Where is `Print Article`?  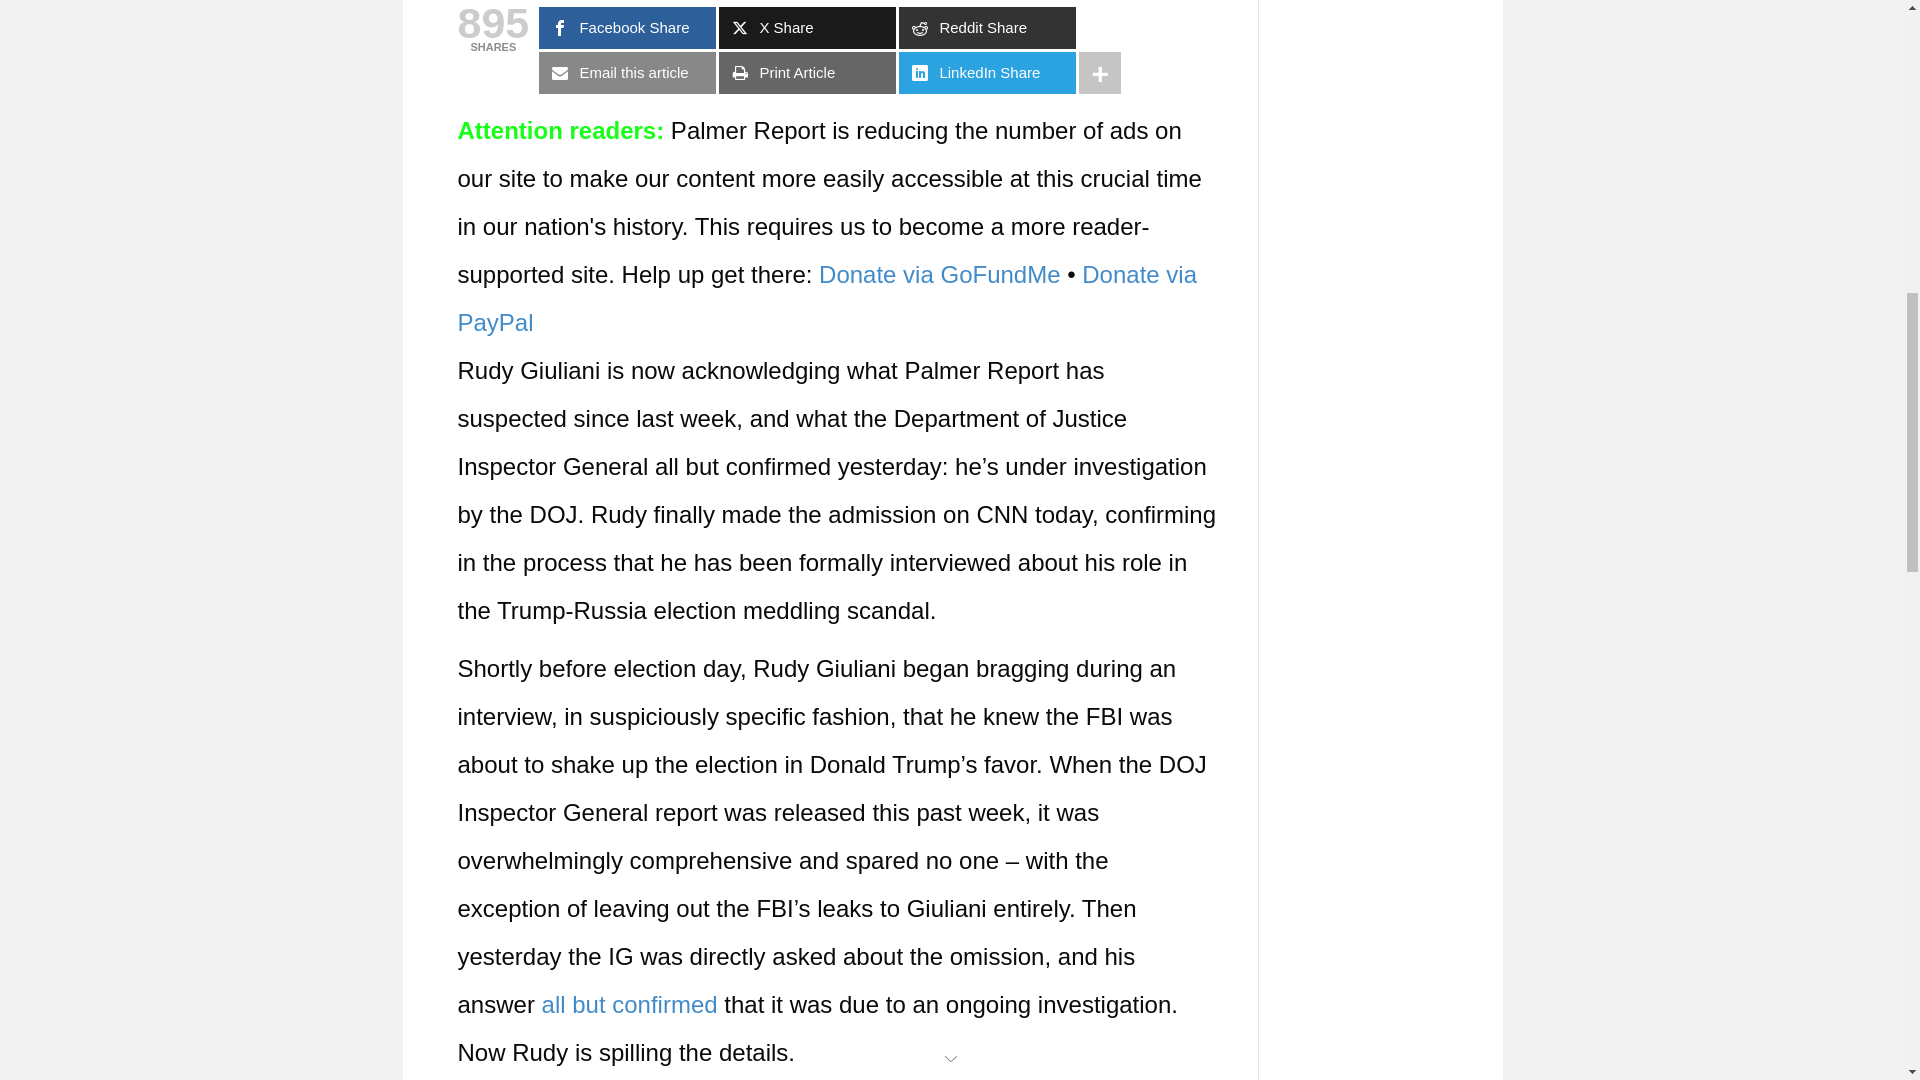
Print Article is located at coordinates (807, 72).